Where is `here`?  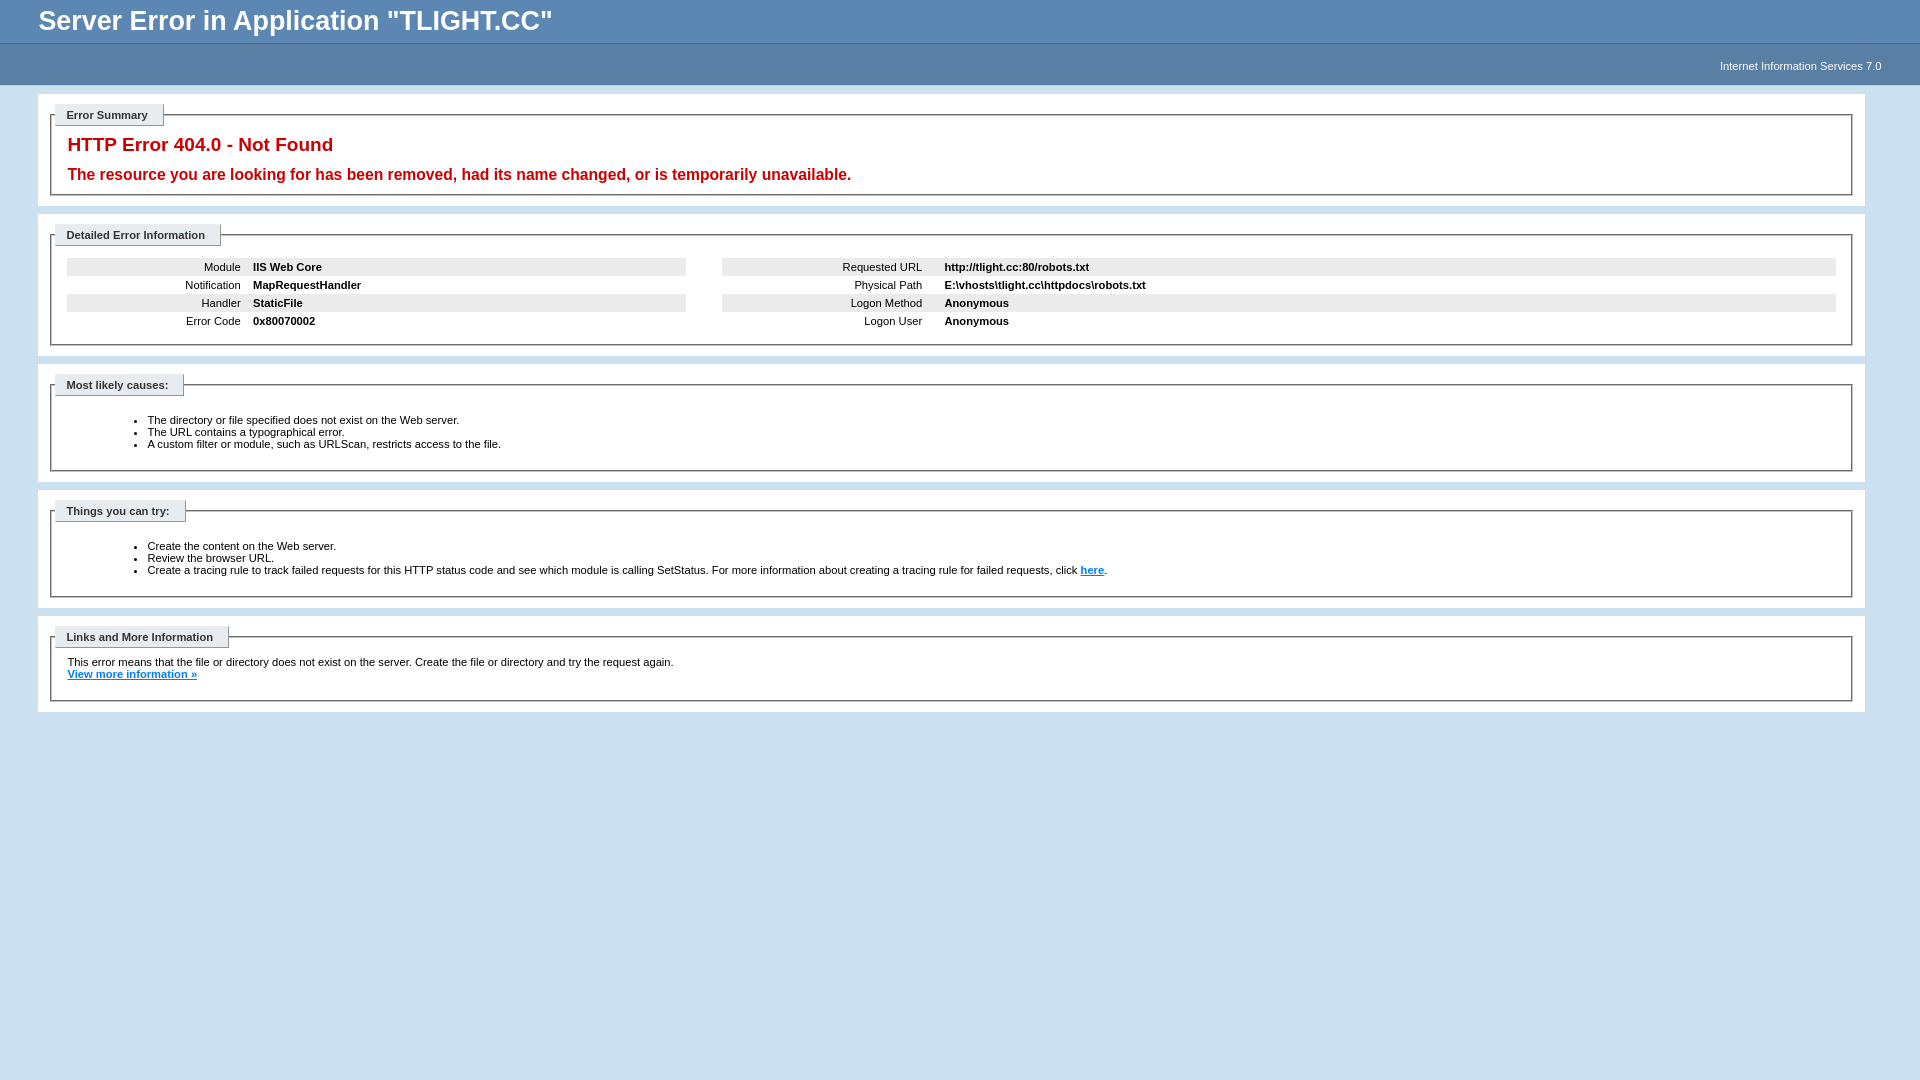
here is located at coordinates (1093, 570).